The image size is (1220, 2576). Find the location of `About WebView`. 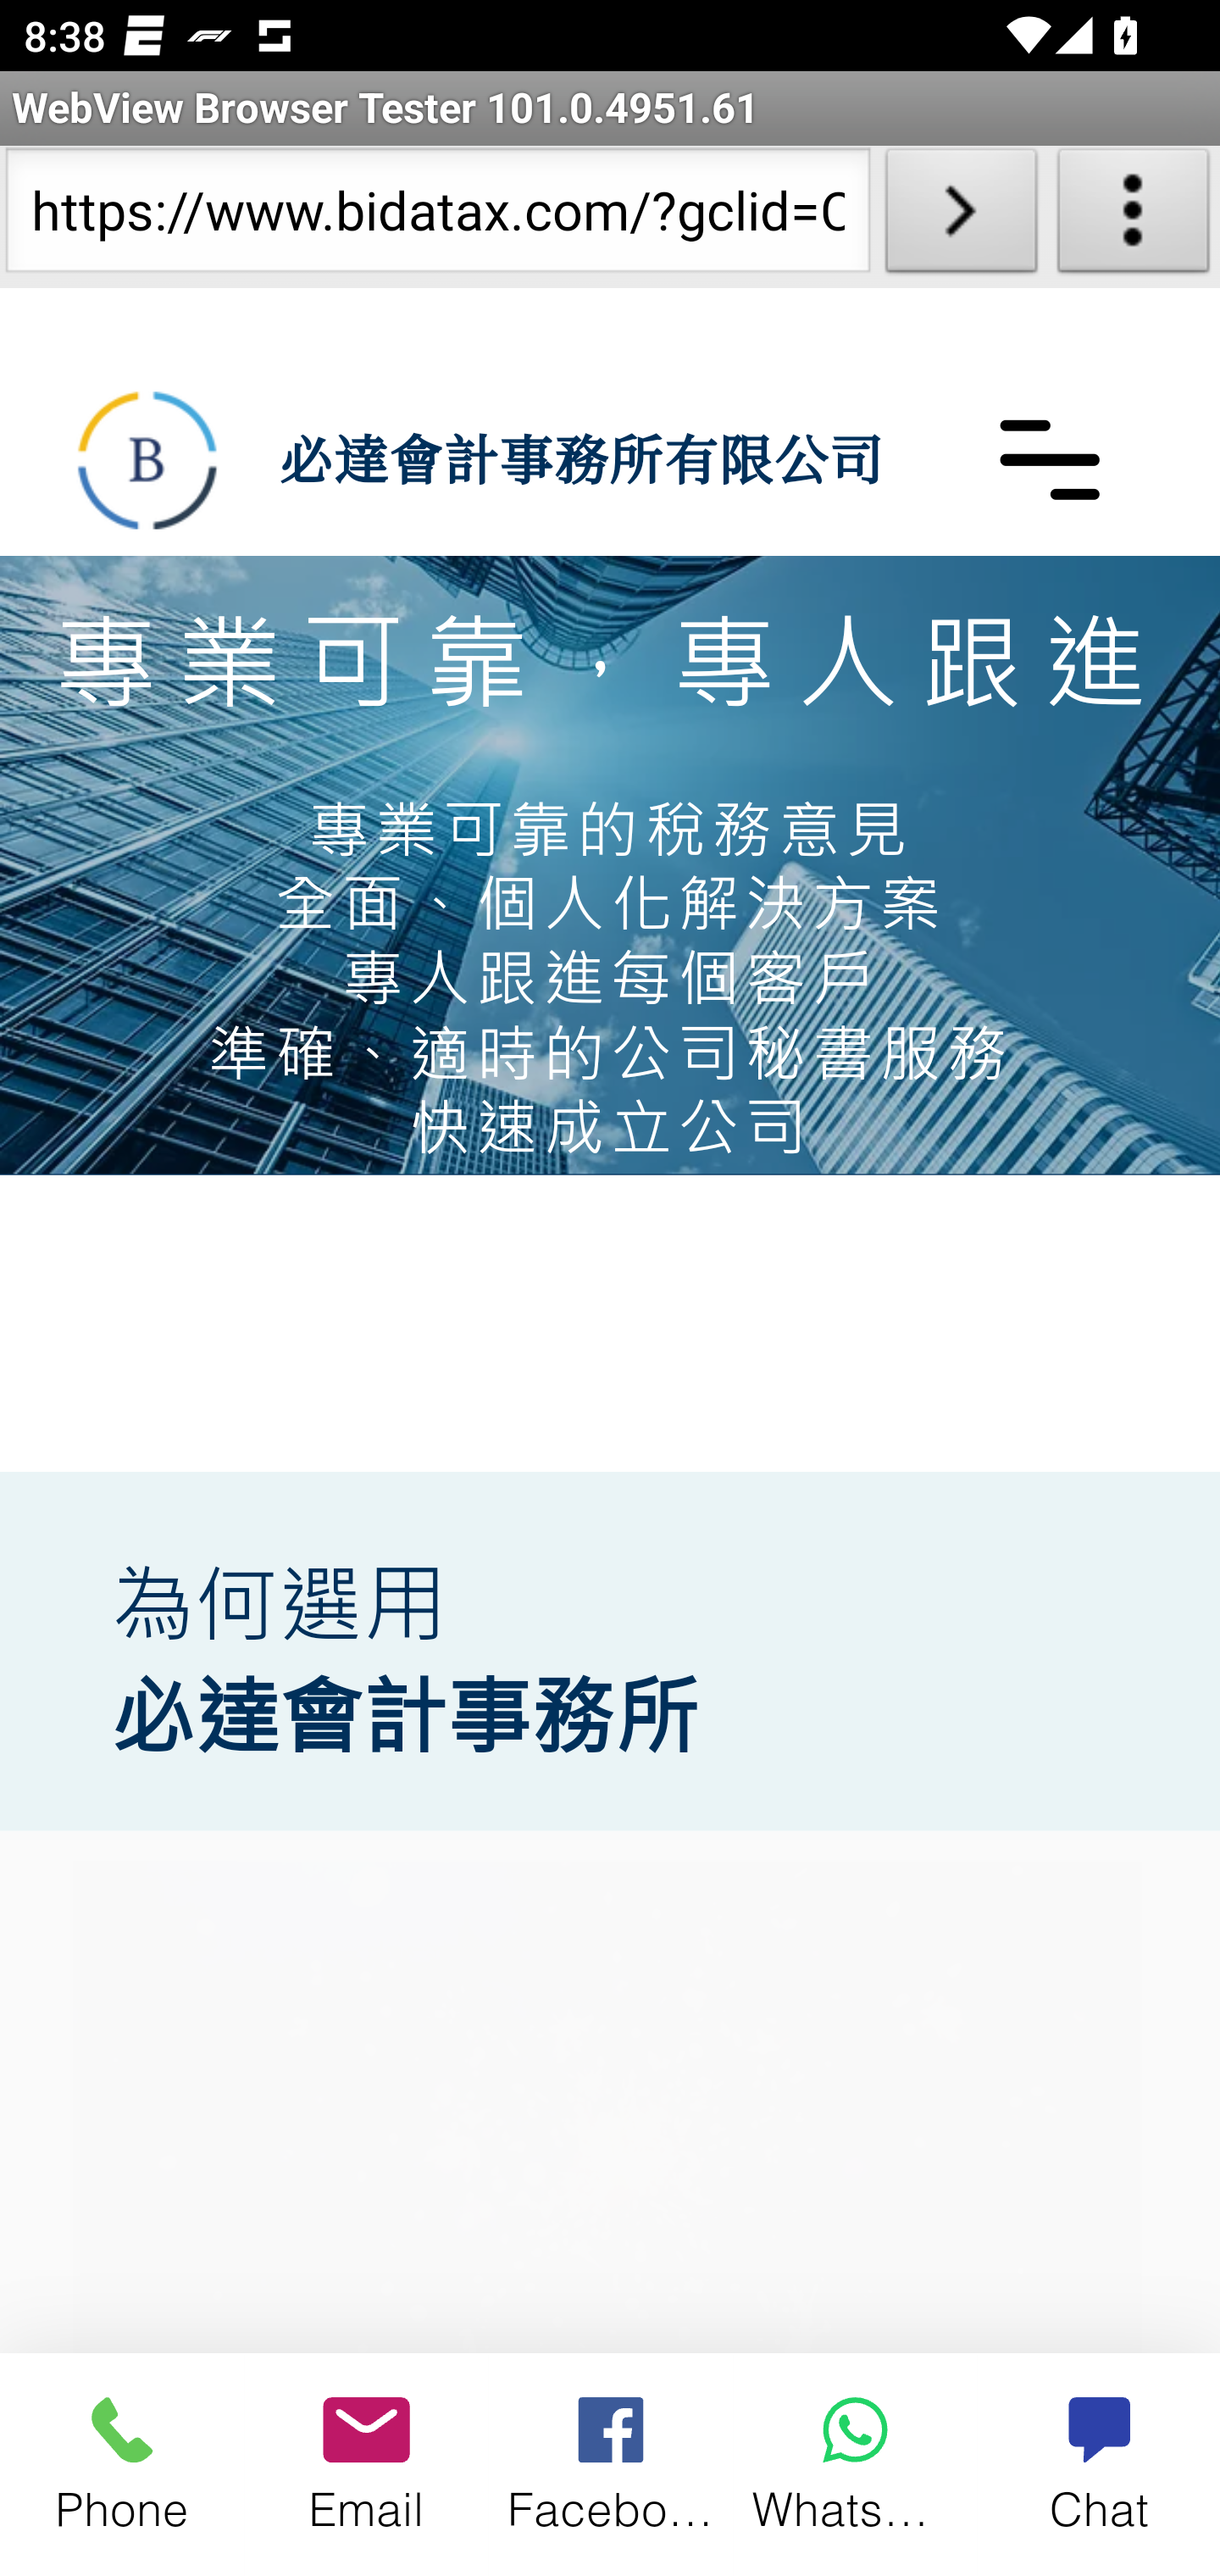

About WebView is located at coordinates (1134, 217).